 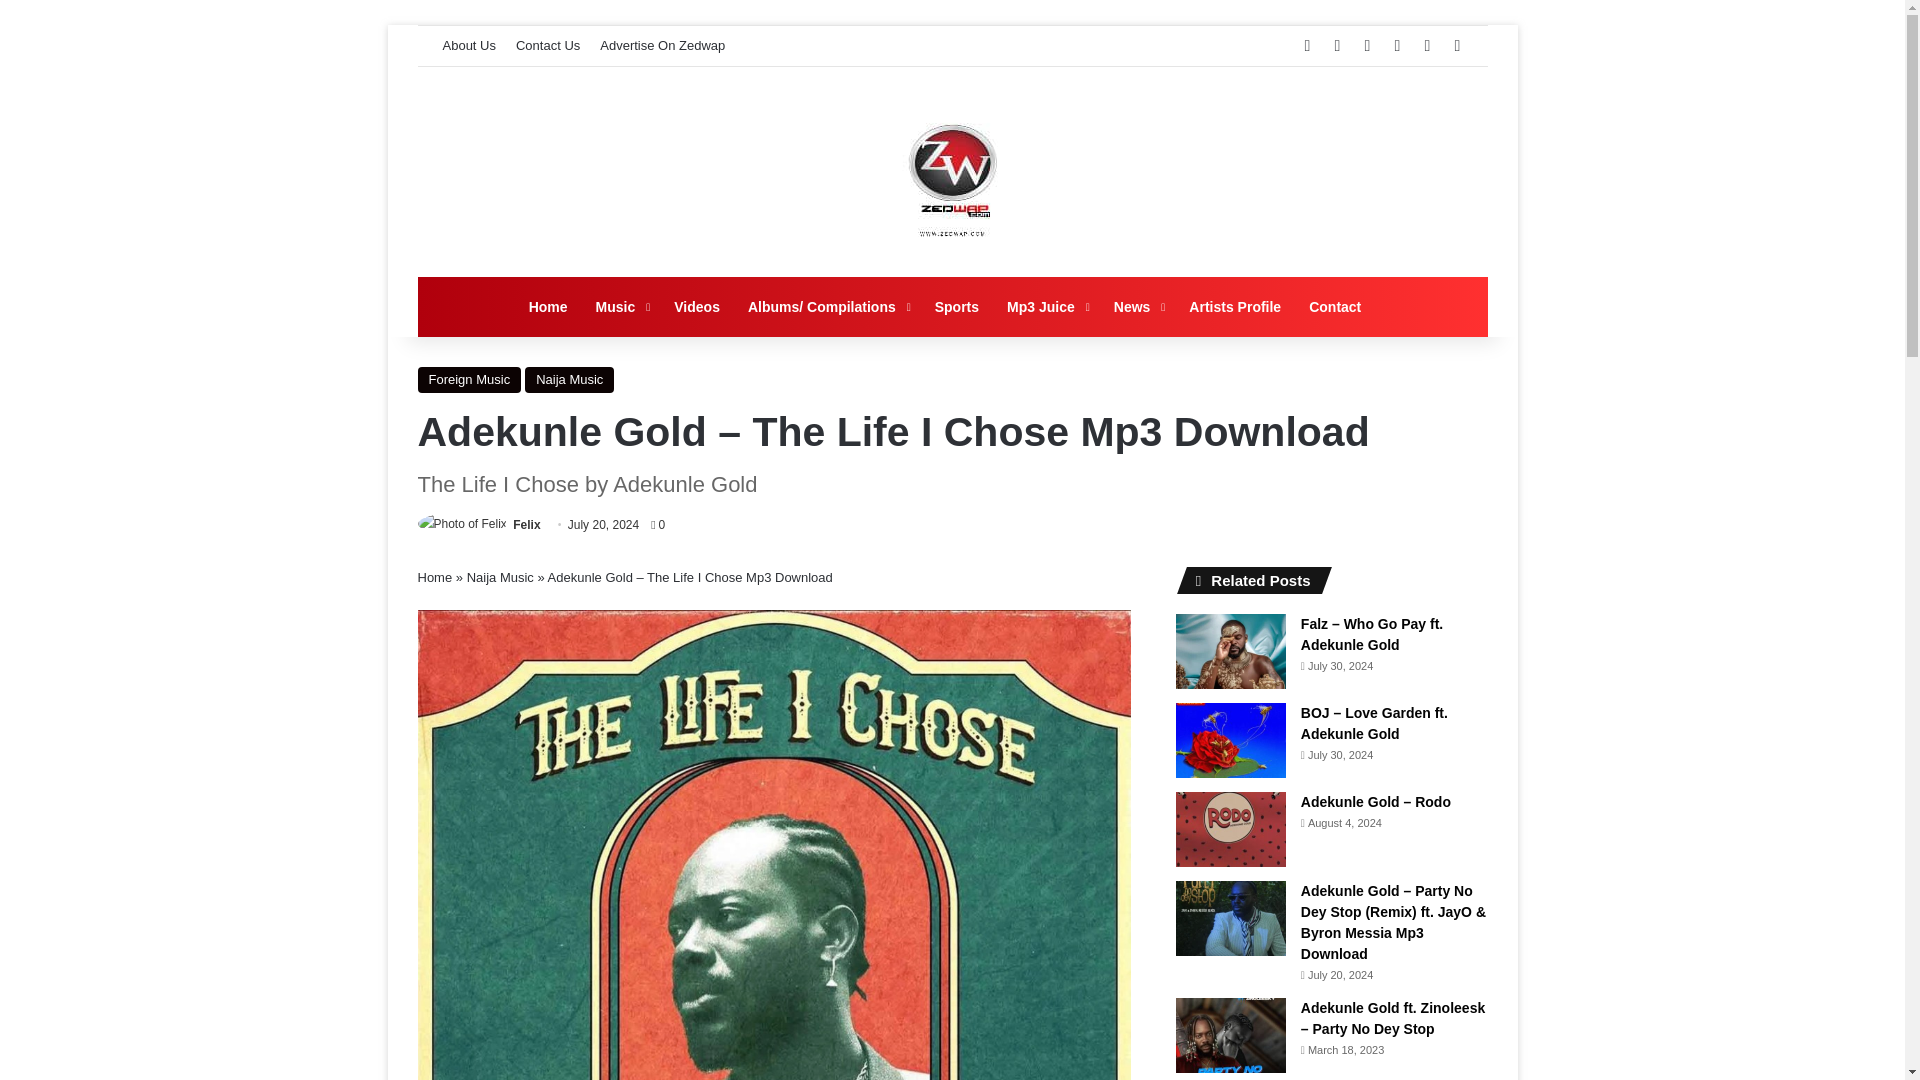 I want to click on Contact, so click(x=1334, y=306).